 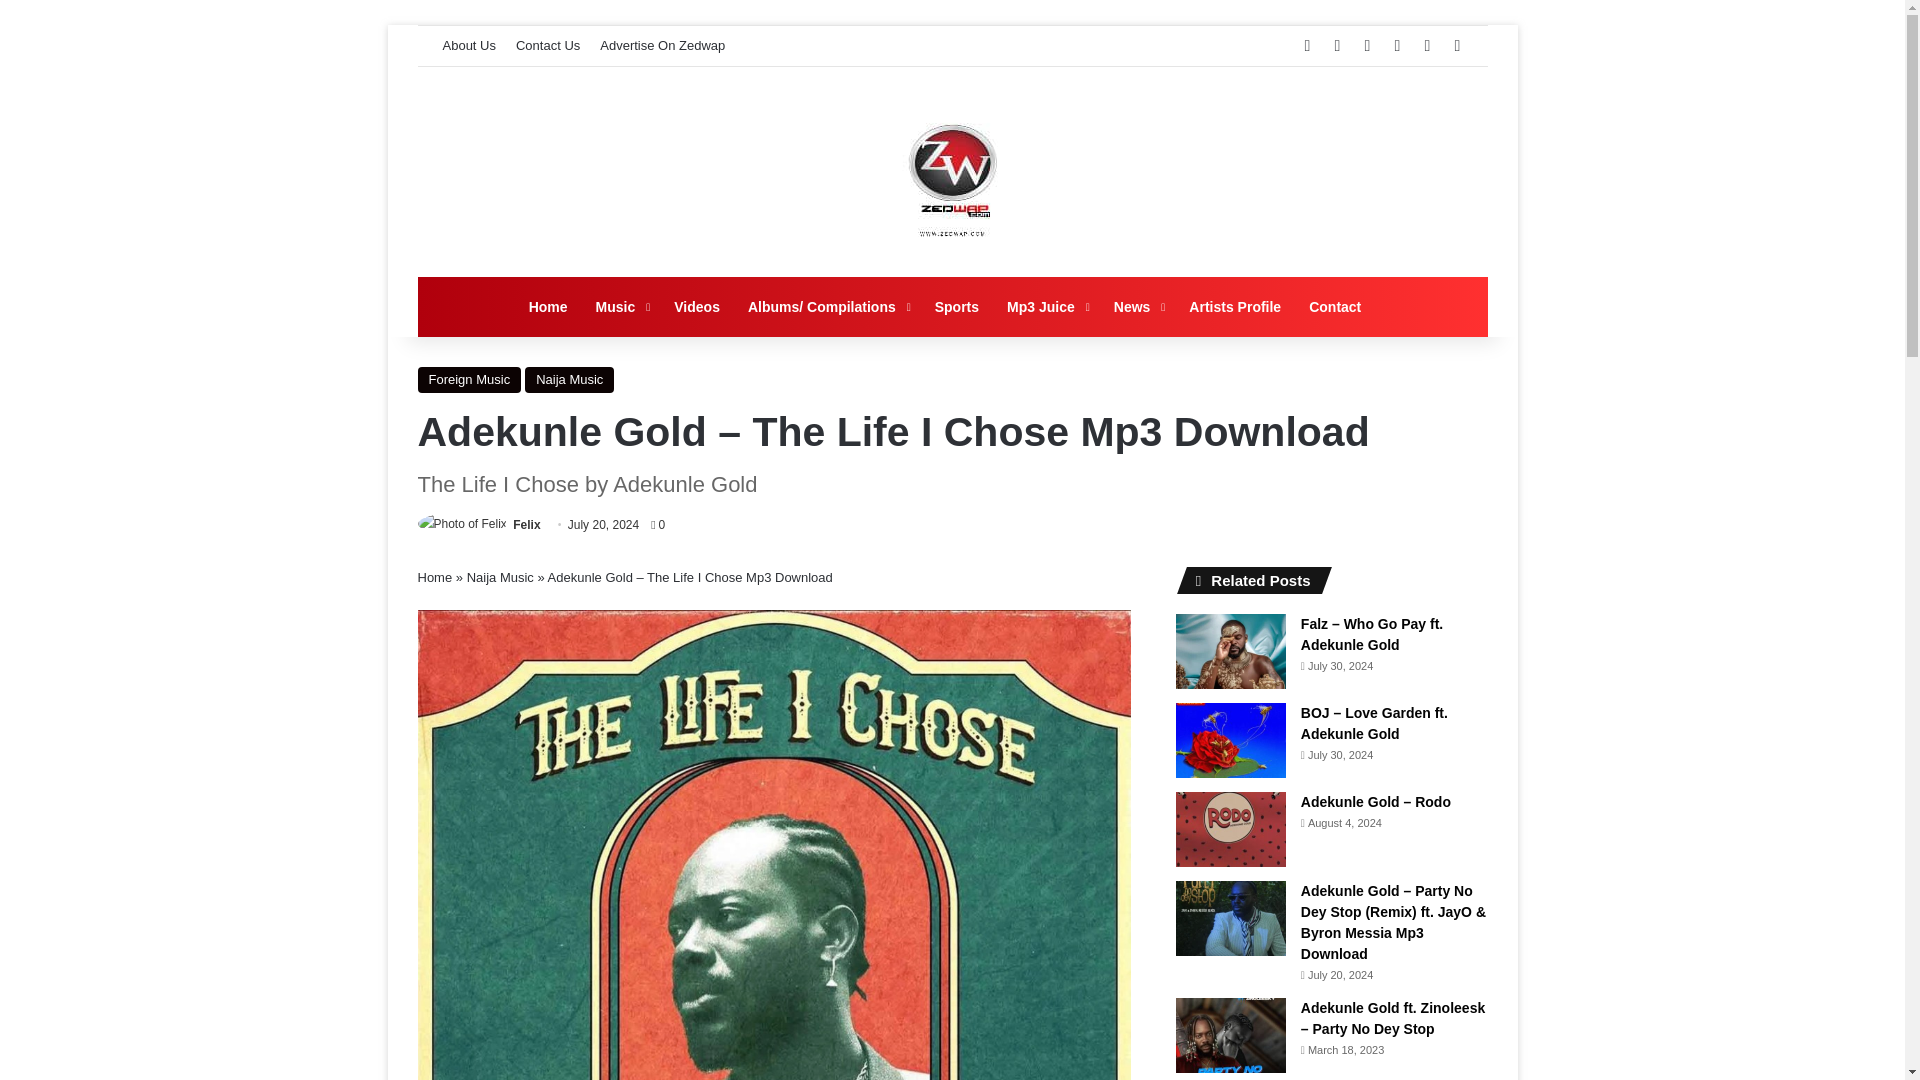 I want to click on Contact, so click(x=1334, y=306).